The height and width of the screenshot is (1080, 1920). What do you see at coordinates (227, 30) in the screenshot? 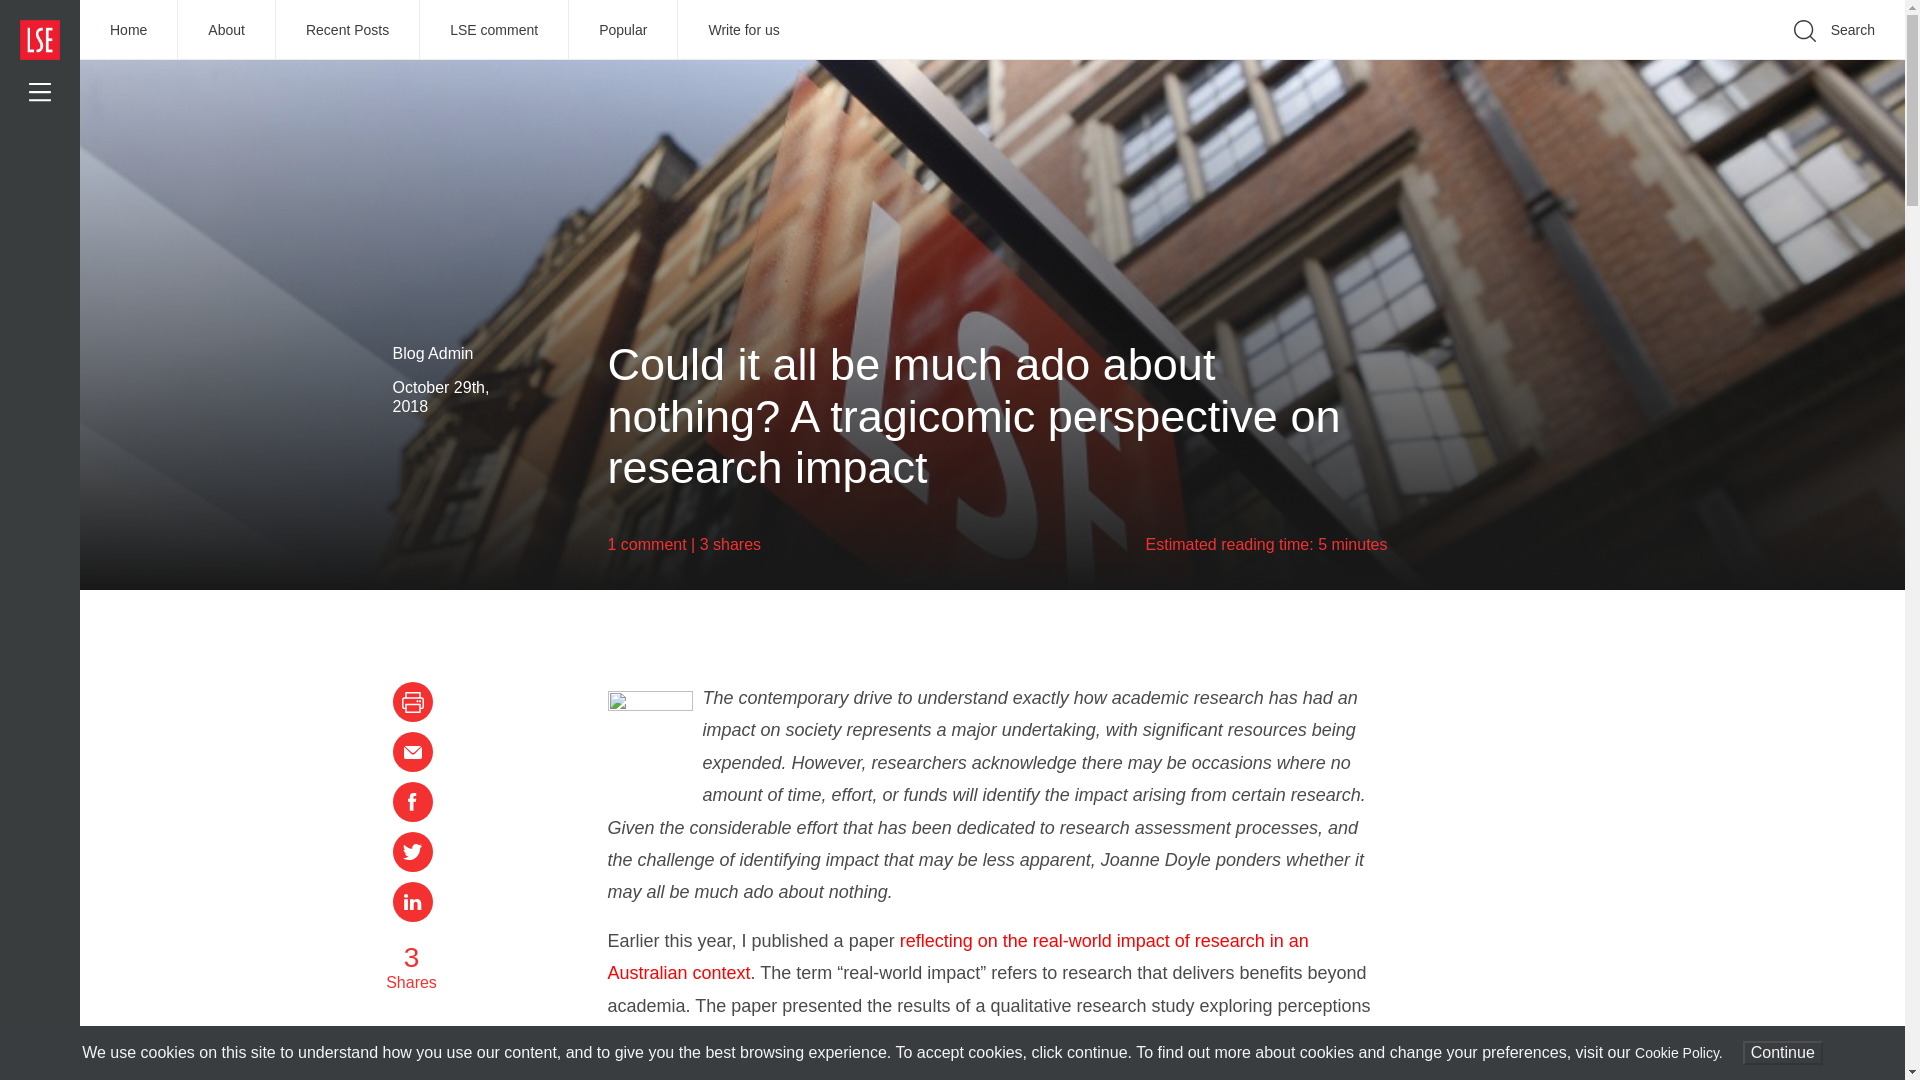
I see `About` at bounding box center [227, 30].